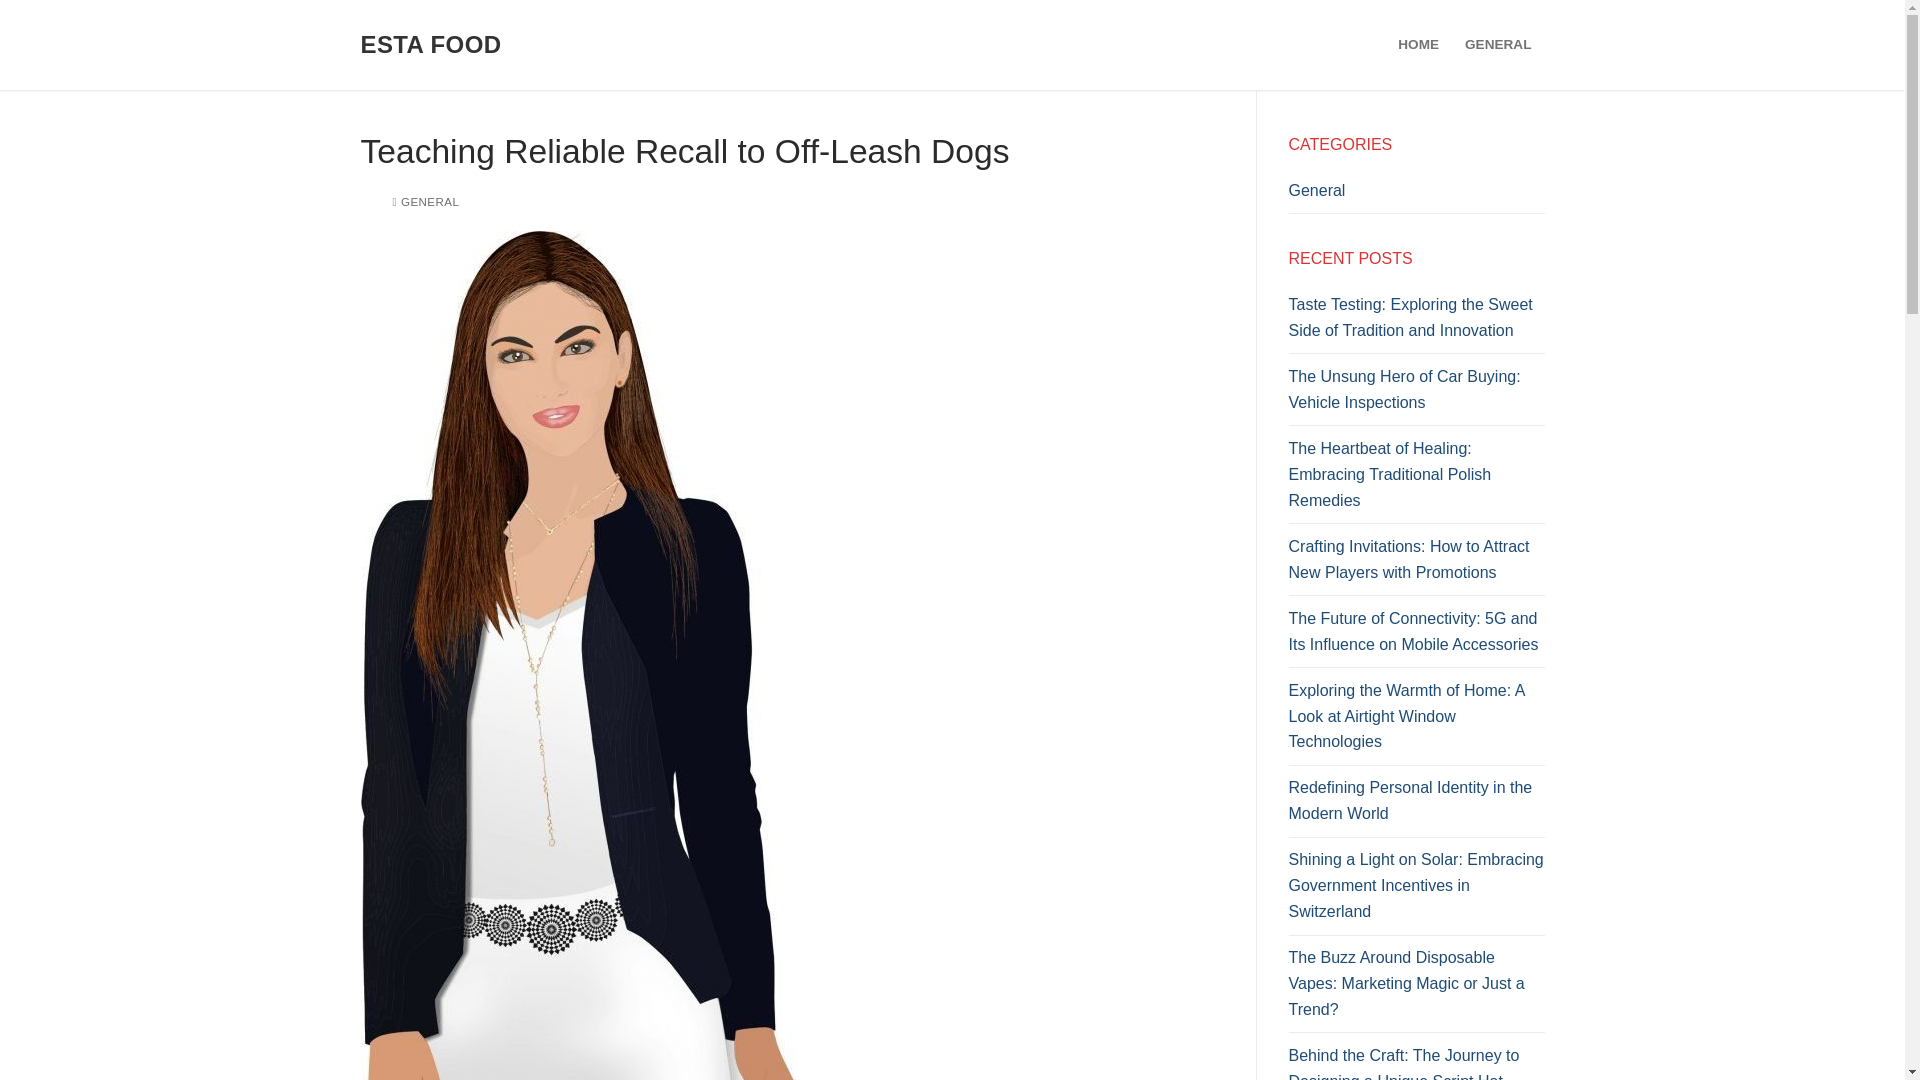 The height and width of the screenshot is (1080, 1920). What do you see at coordinates (1416, 394) in the screenshot?
I see `The Unsung Hero of Car Buying: Vehicle Inspections` at bounding box center [1416, 394].